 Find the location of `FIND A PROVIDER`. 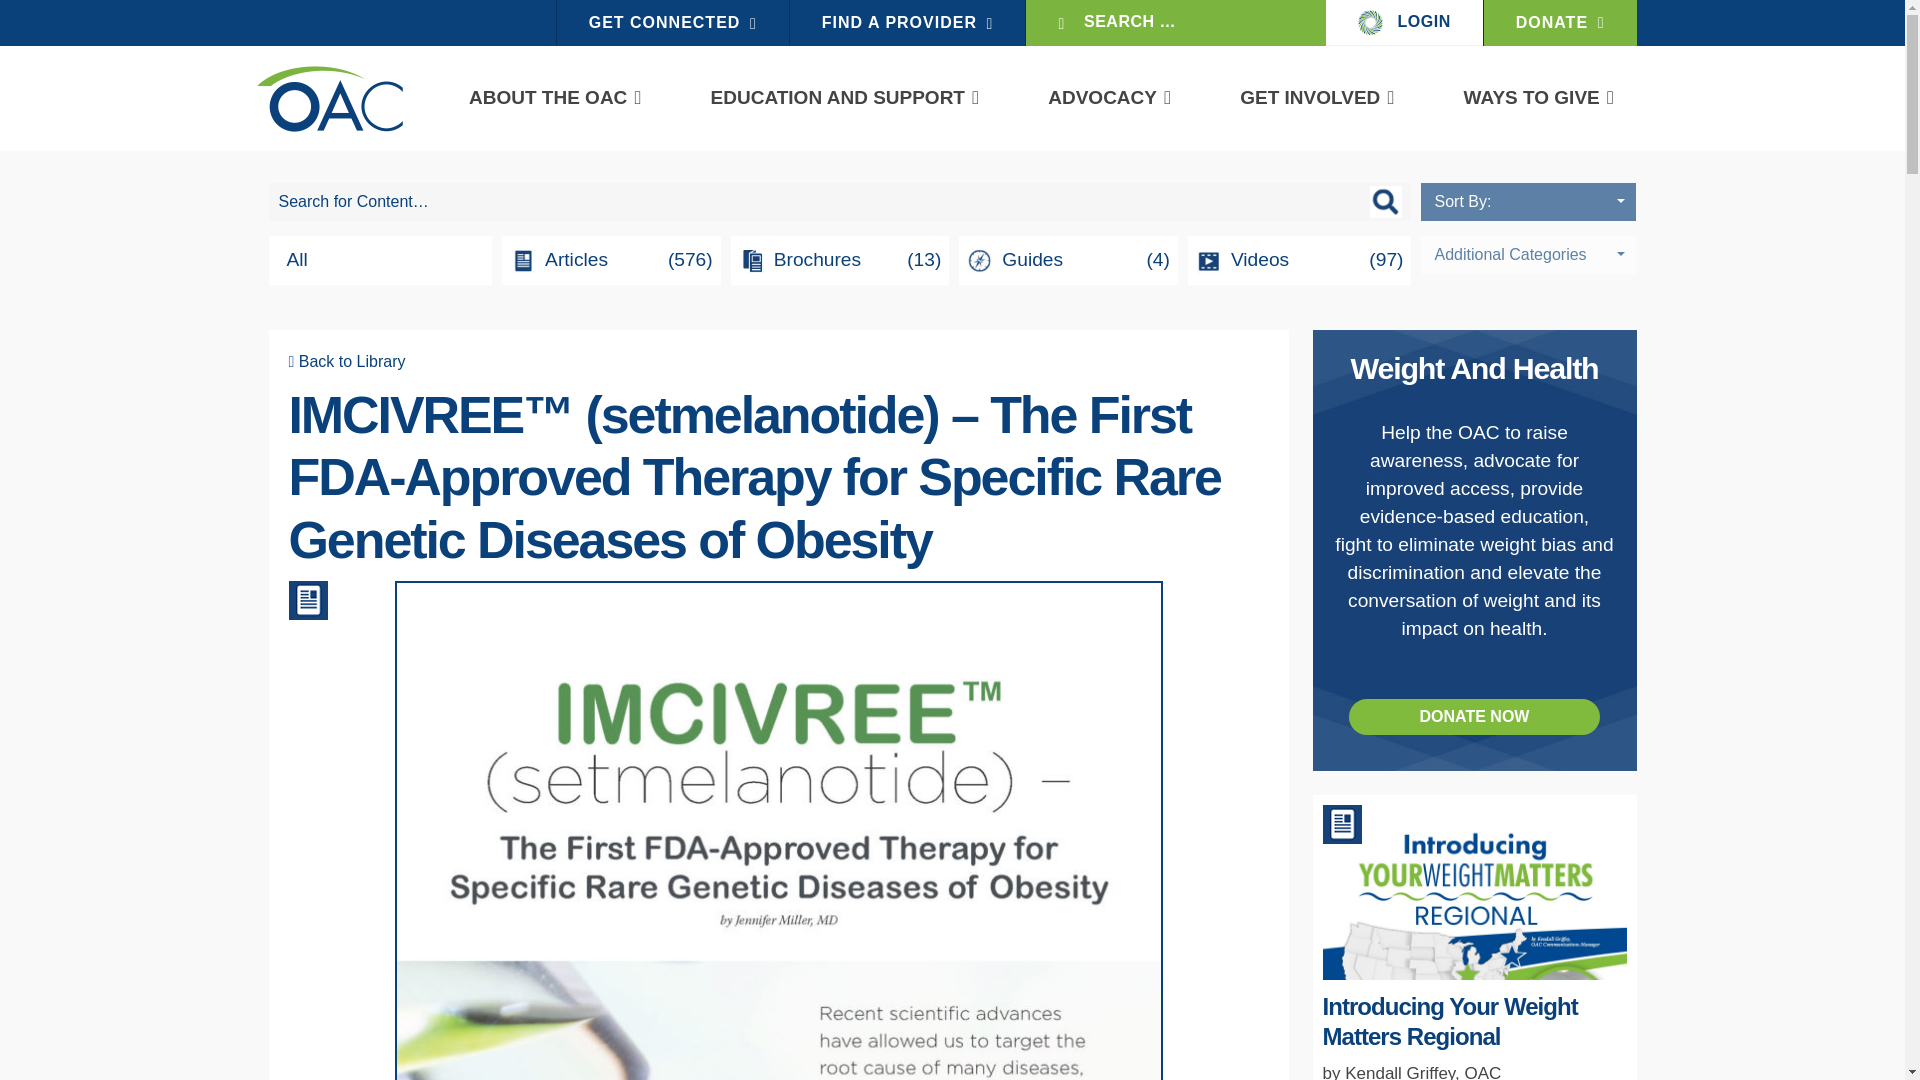

FIND A PROVIDER is located at coordinates (907, 22).